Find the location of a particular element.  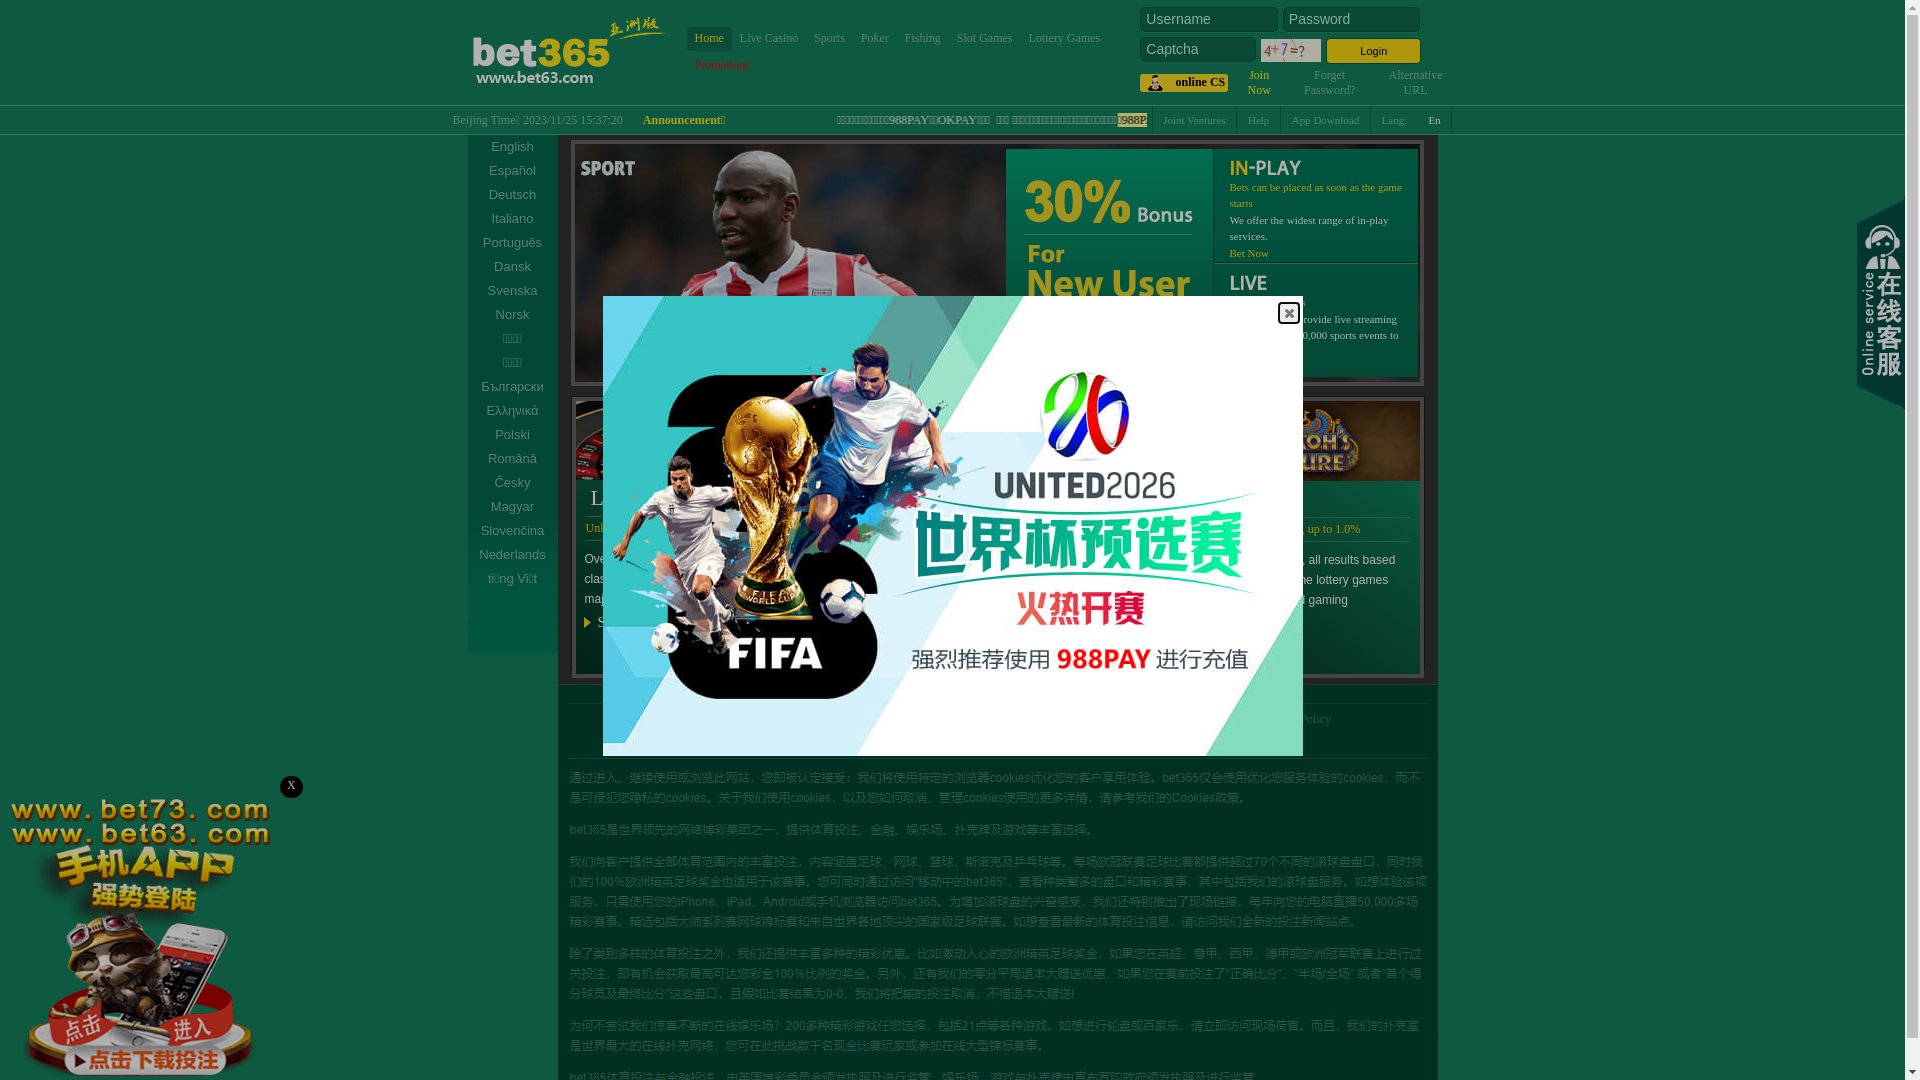

Slot Games is located at coordinates (985, 38).